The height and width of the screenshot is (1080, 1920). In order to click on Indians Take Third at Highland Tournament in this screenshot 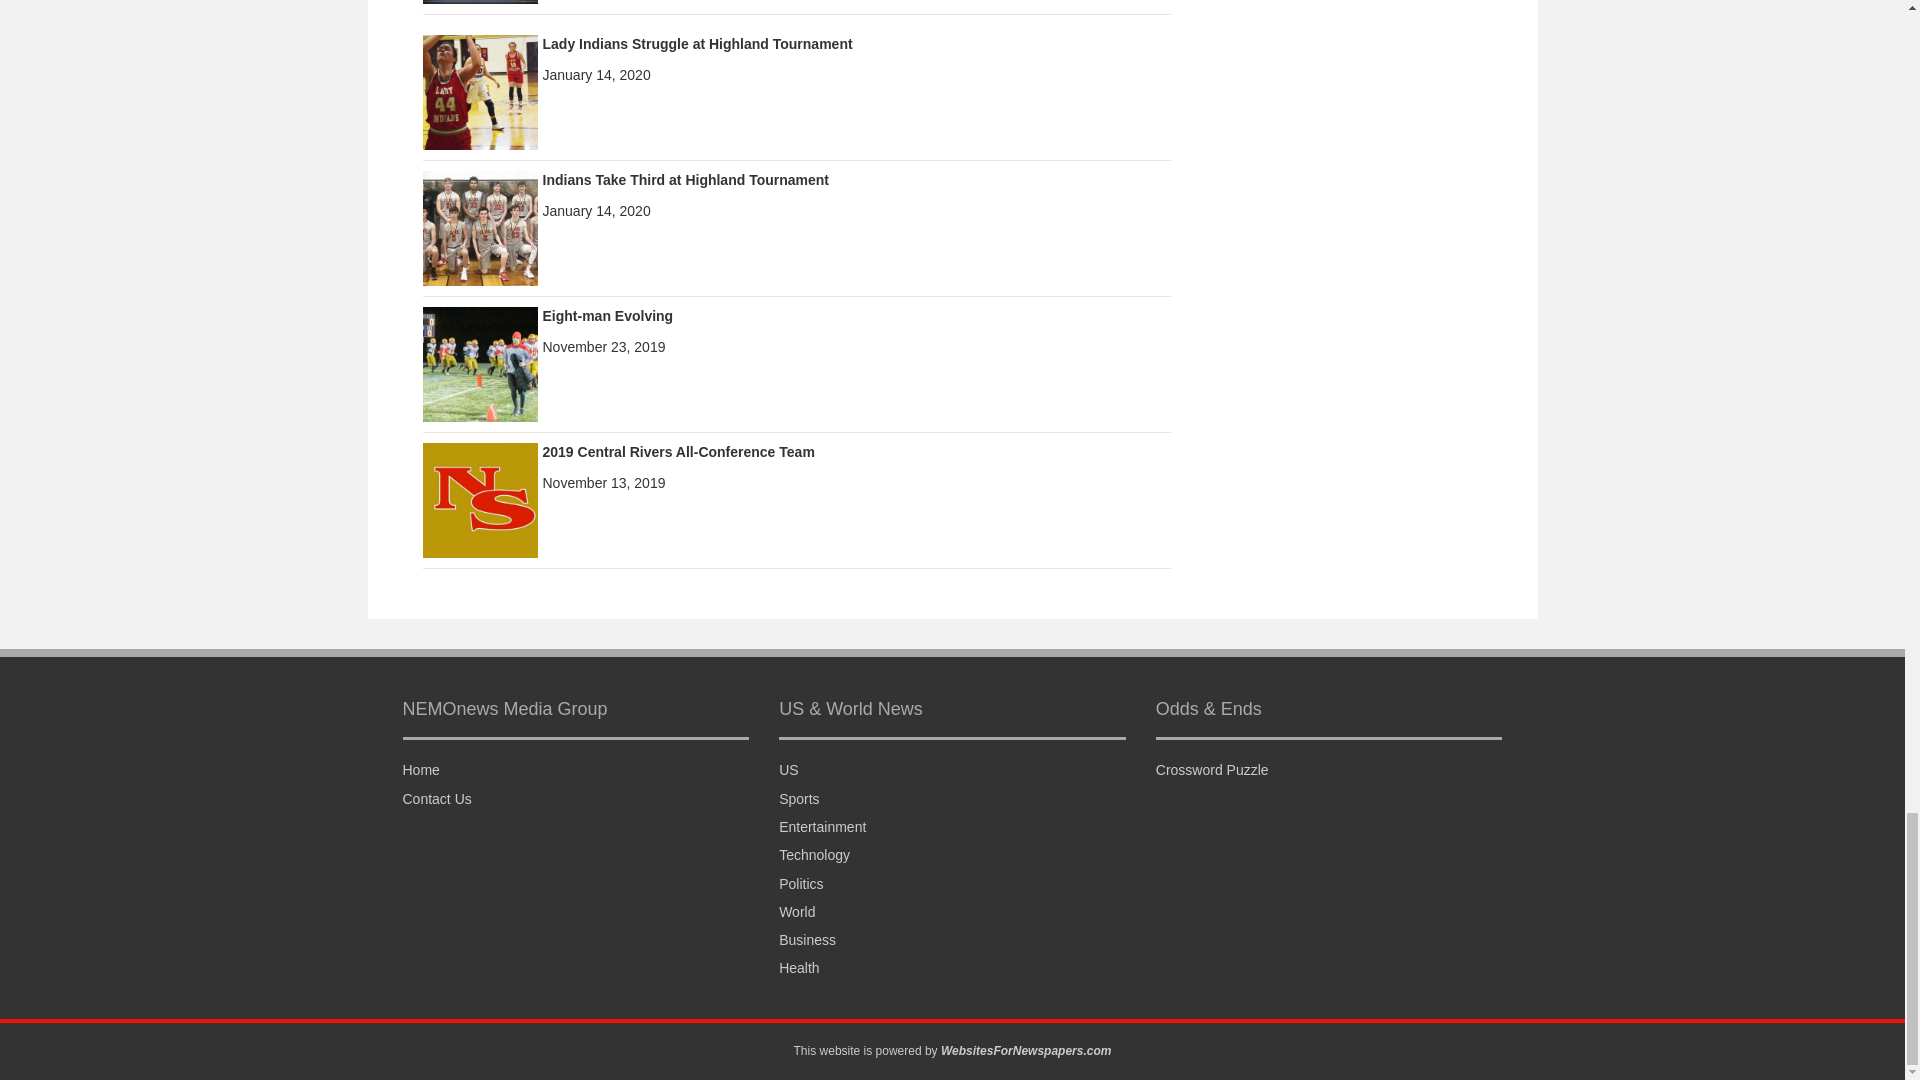, I will do `click(685, 179)`.